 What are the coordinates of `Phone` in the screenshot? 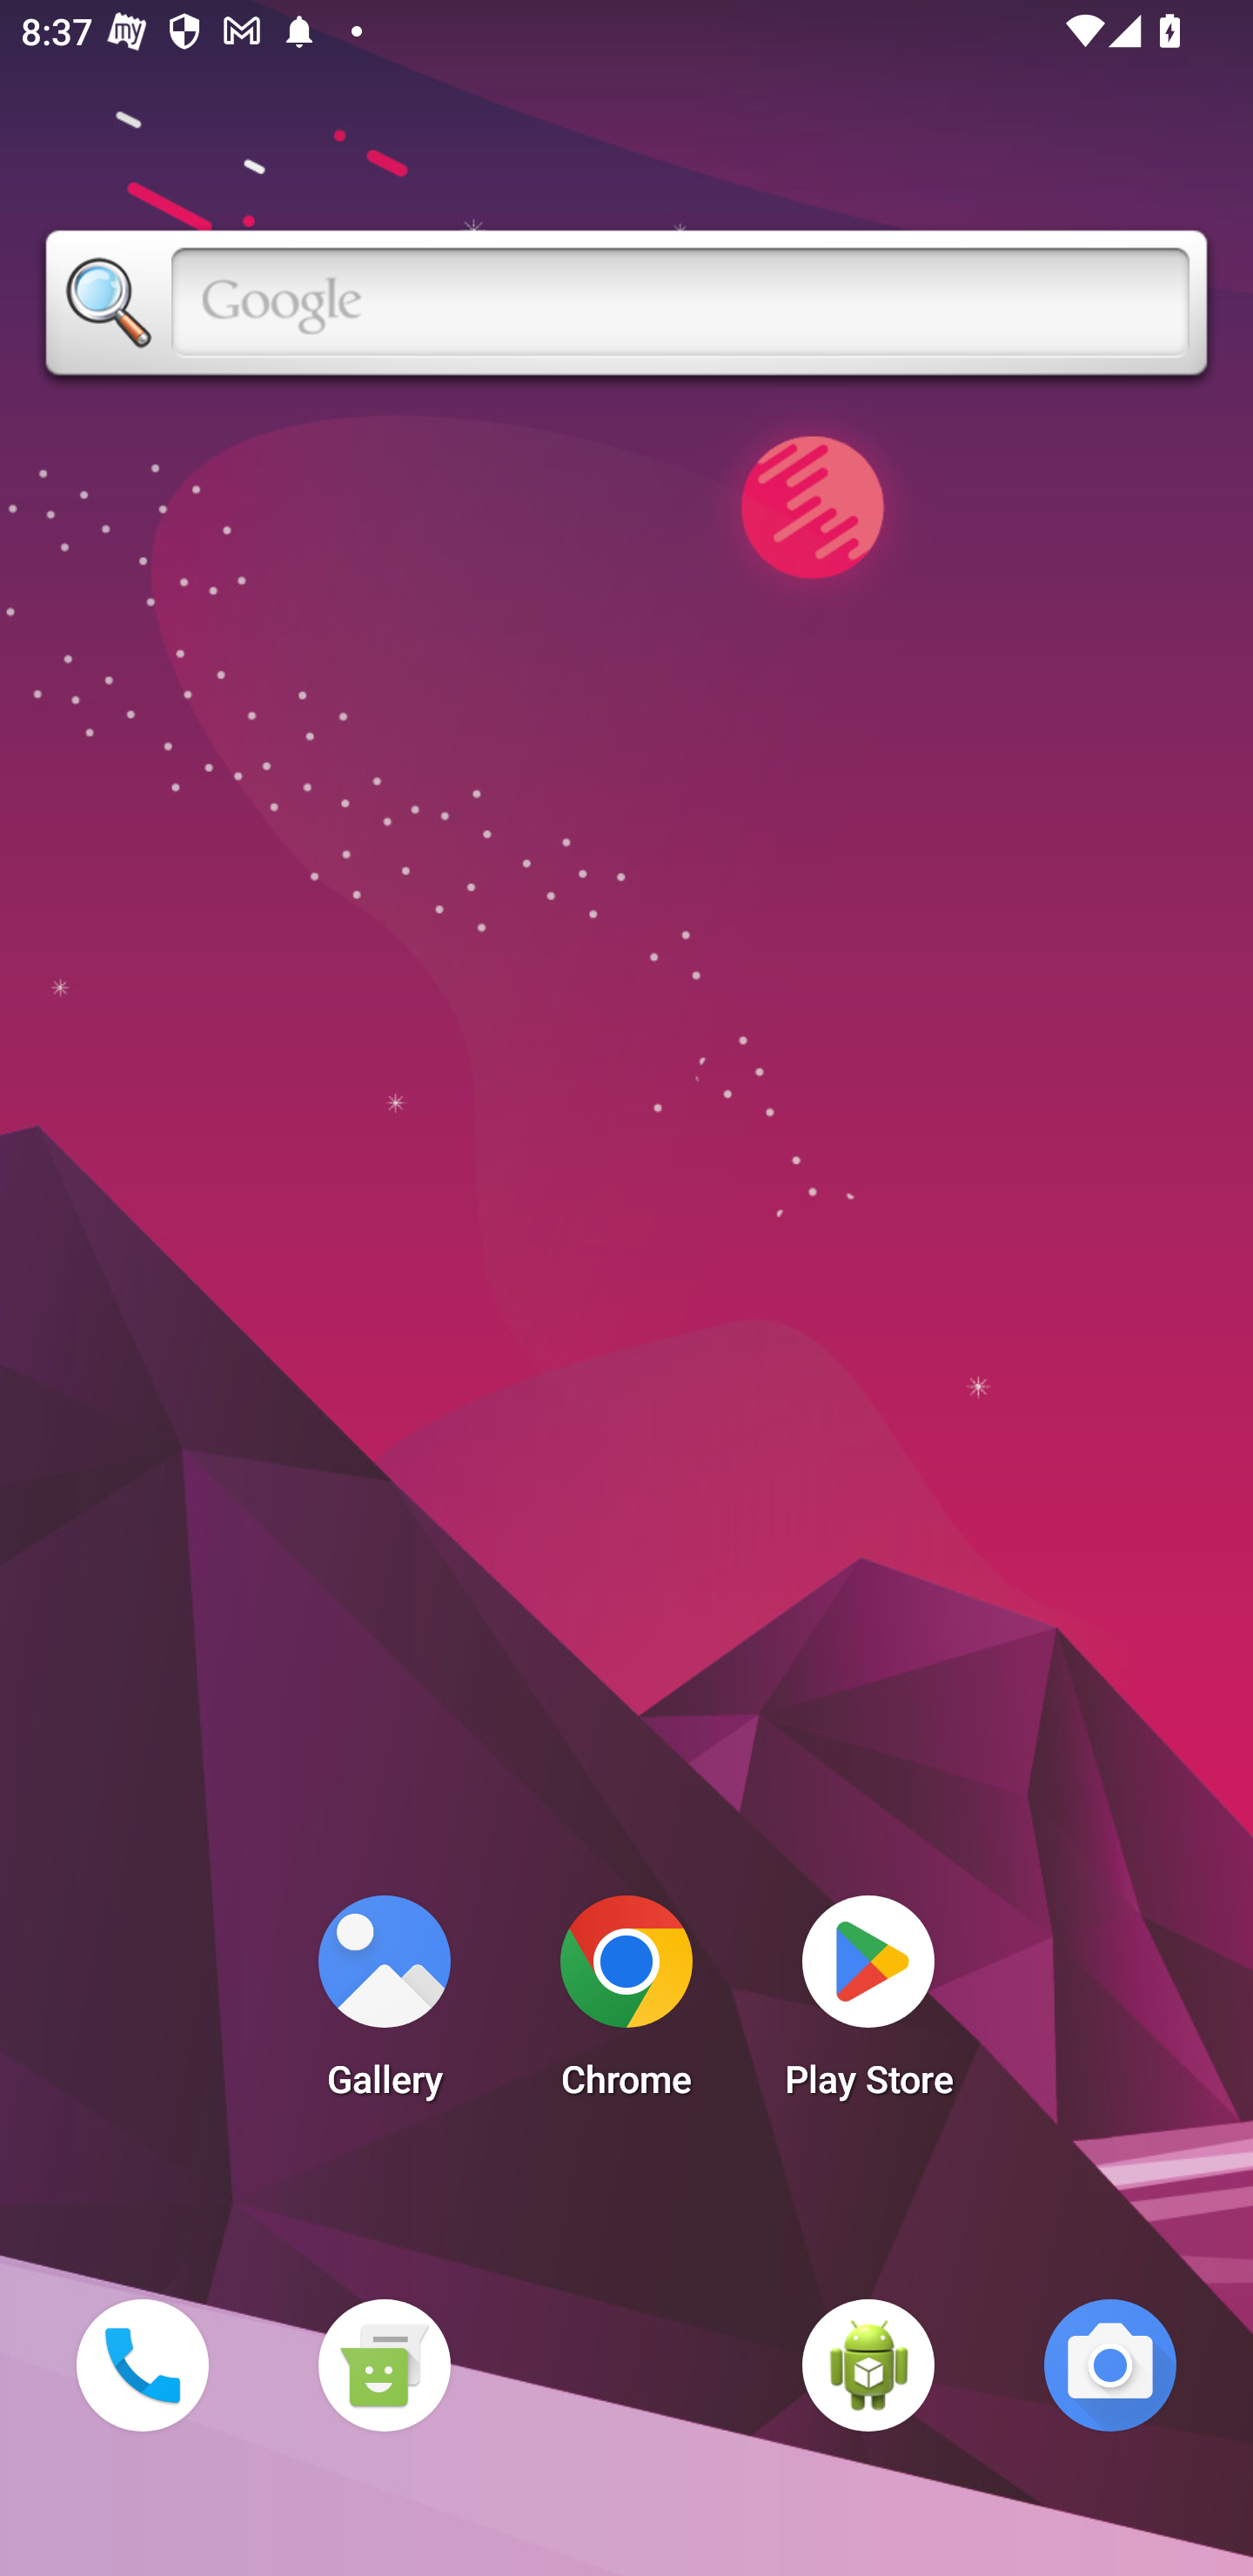 It's located at (142, 2365).